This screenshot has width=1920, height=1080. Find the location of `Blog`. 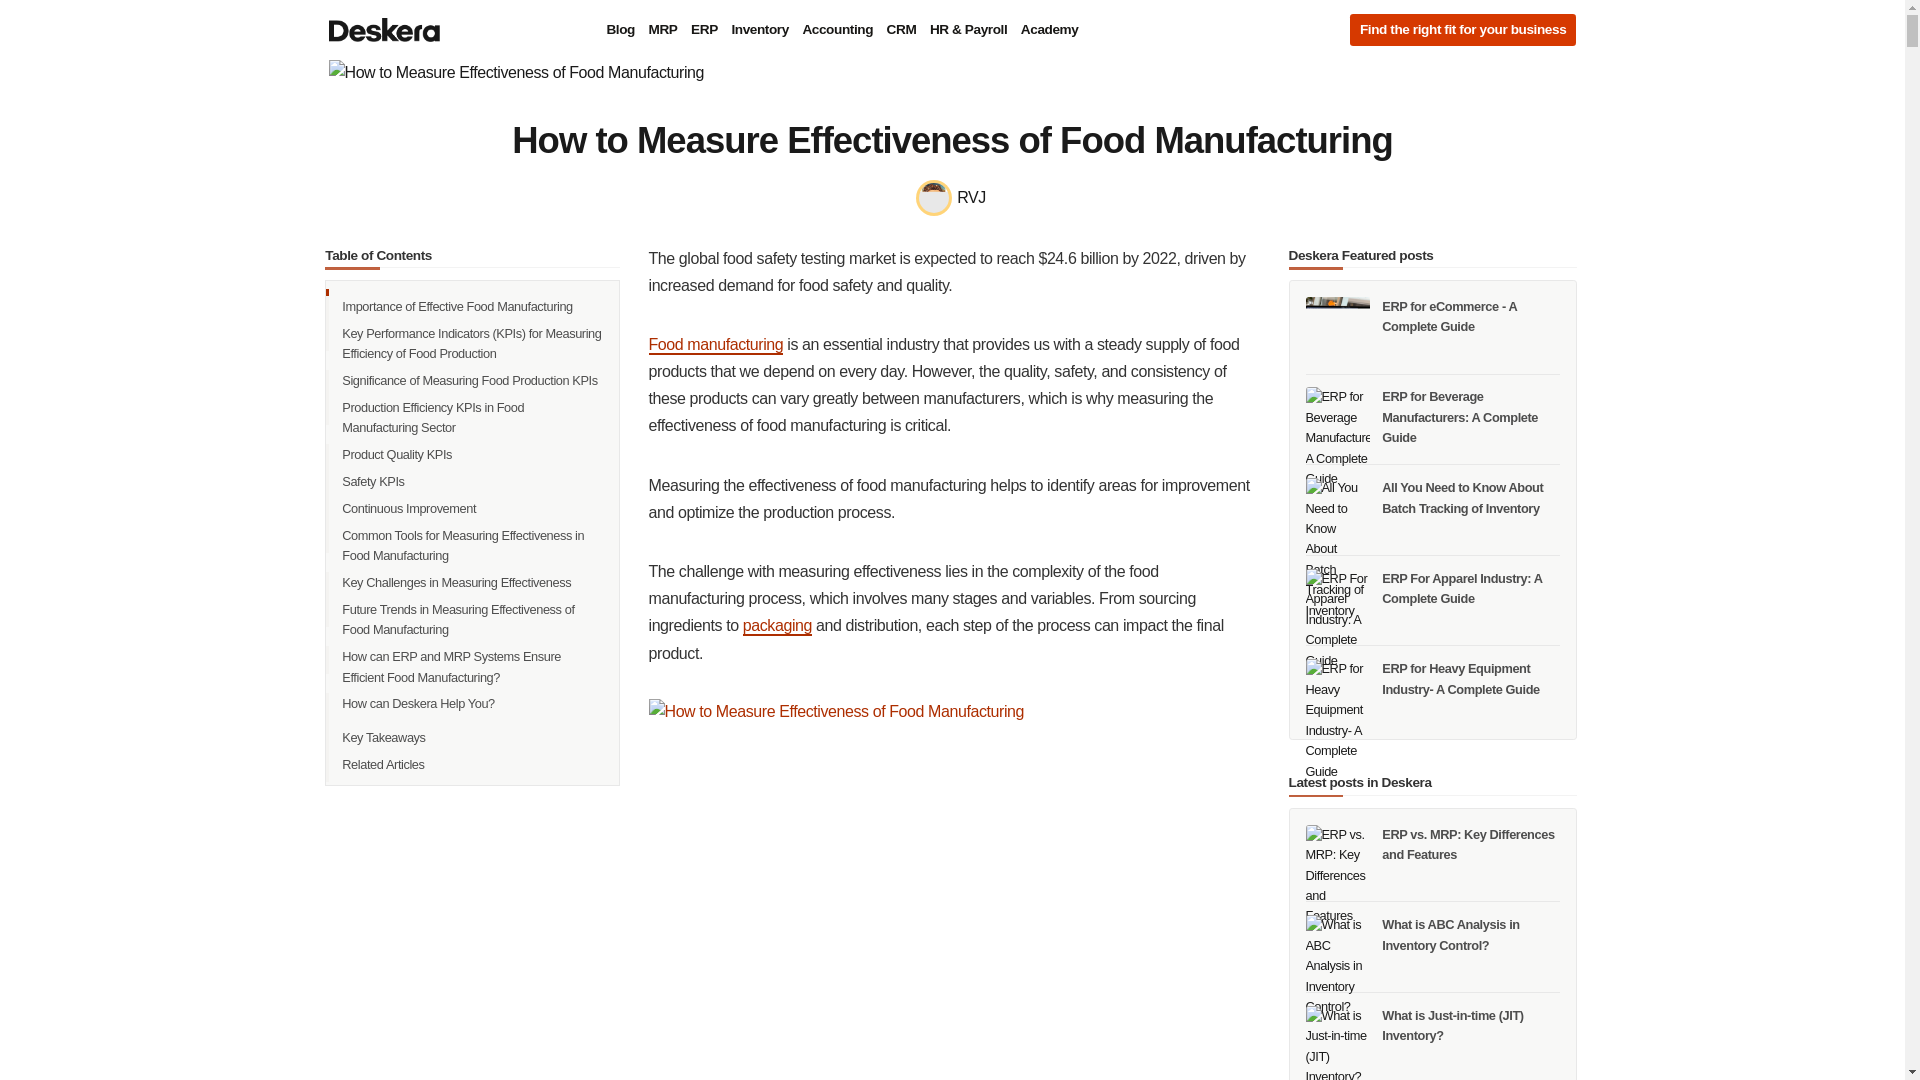

Blog is located at coordinates (620, 30).